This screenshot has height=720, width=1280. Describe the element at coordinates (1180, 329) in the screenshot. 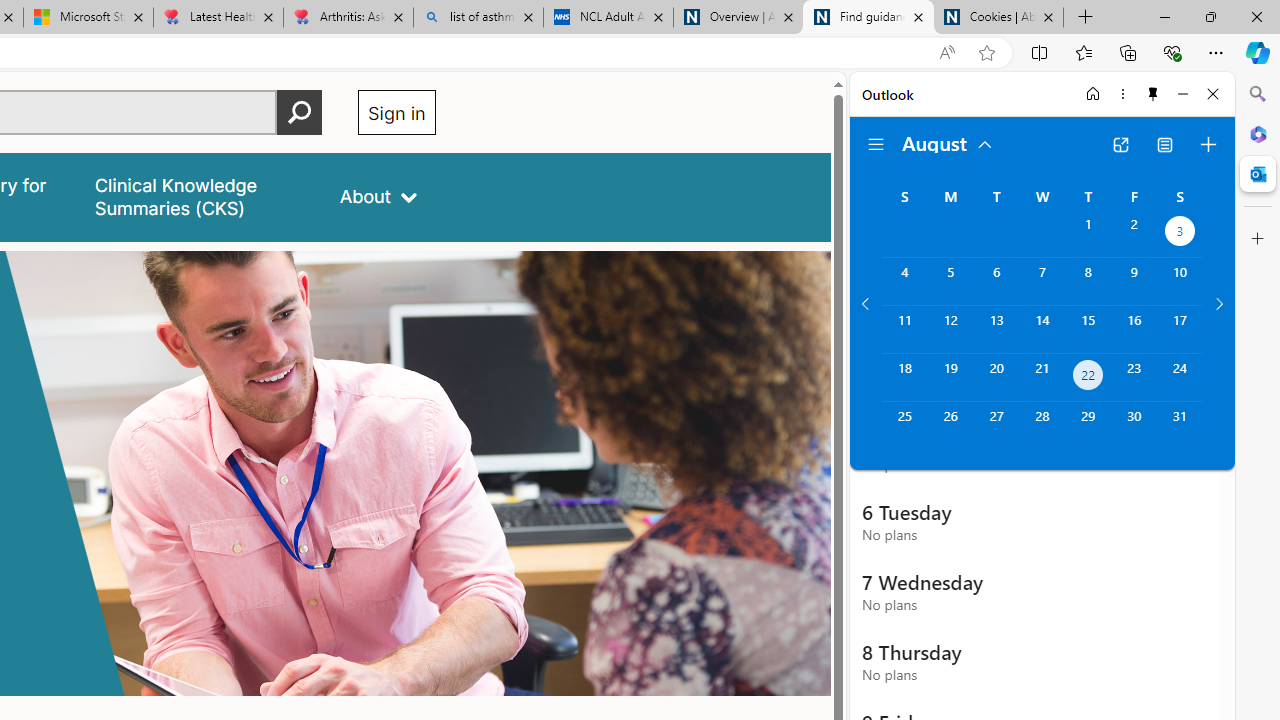

I see `Saturday, August 17, 2024. ` at that location.